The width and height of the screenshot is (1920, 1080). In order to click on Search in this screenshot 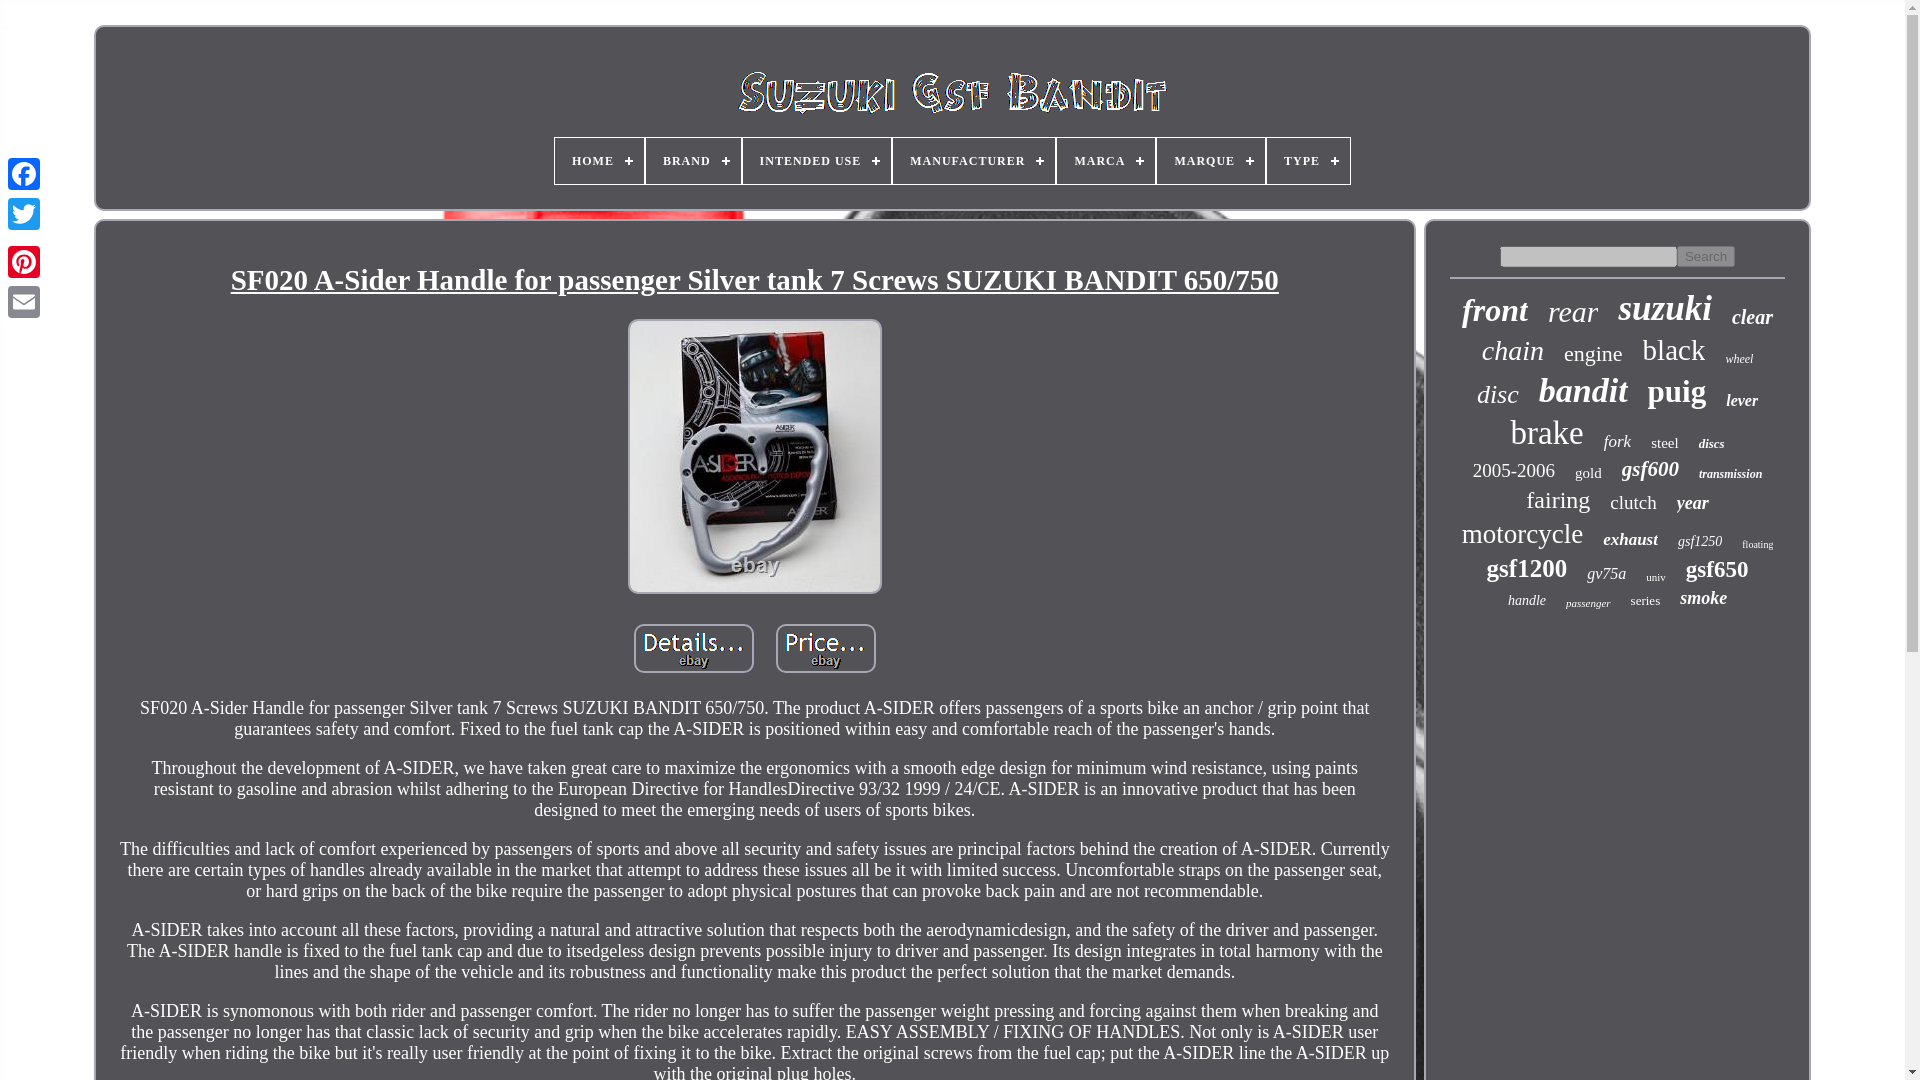, I will do `click(1706, 256)`.